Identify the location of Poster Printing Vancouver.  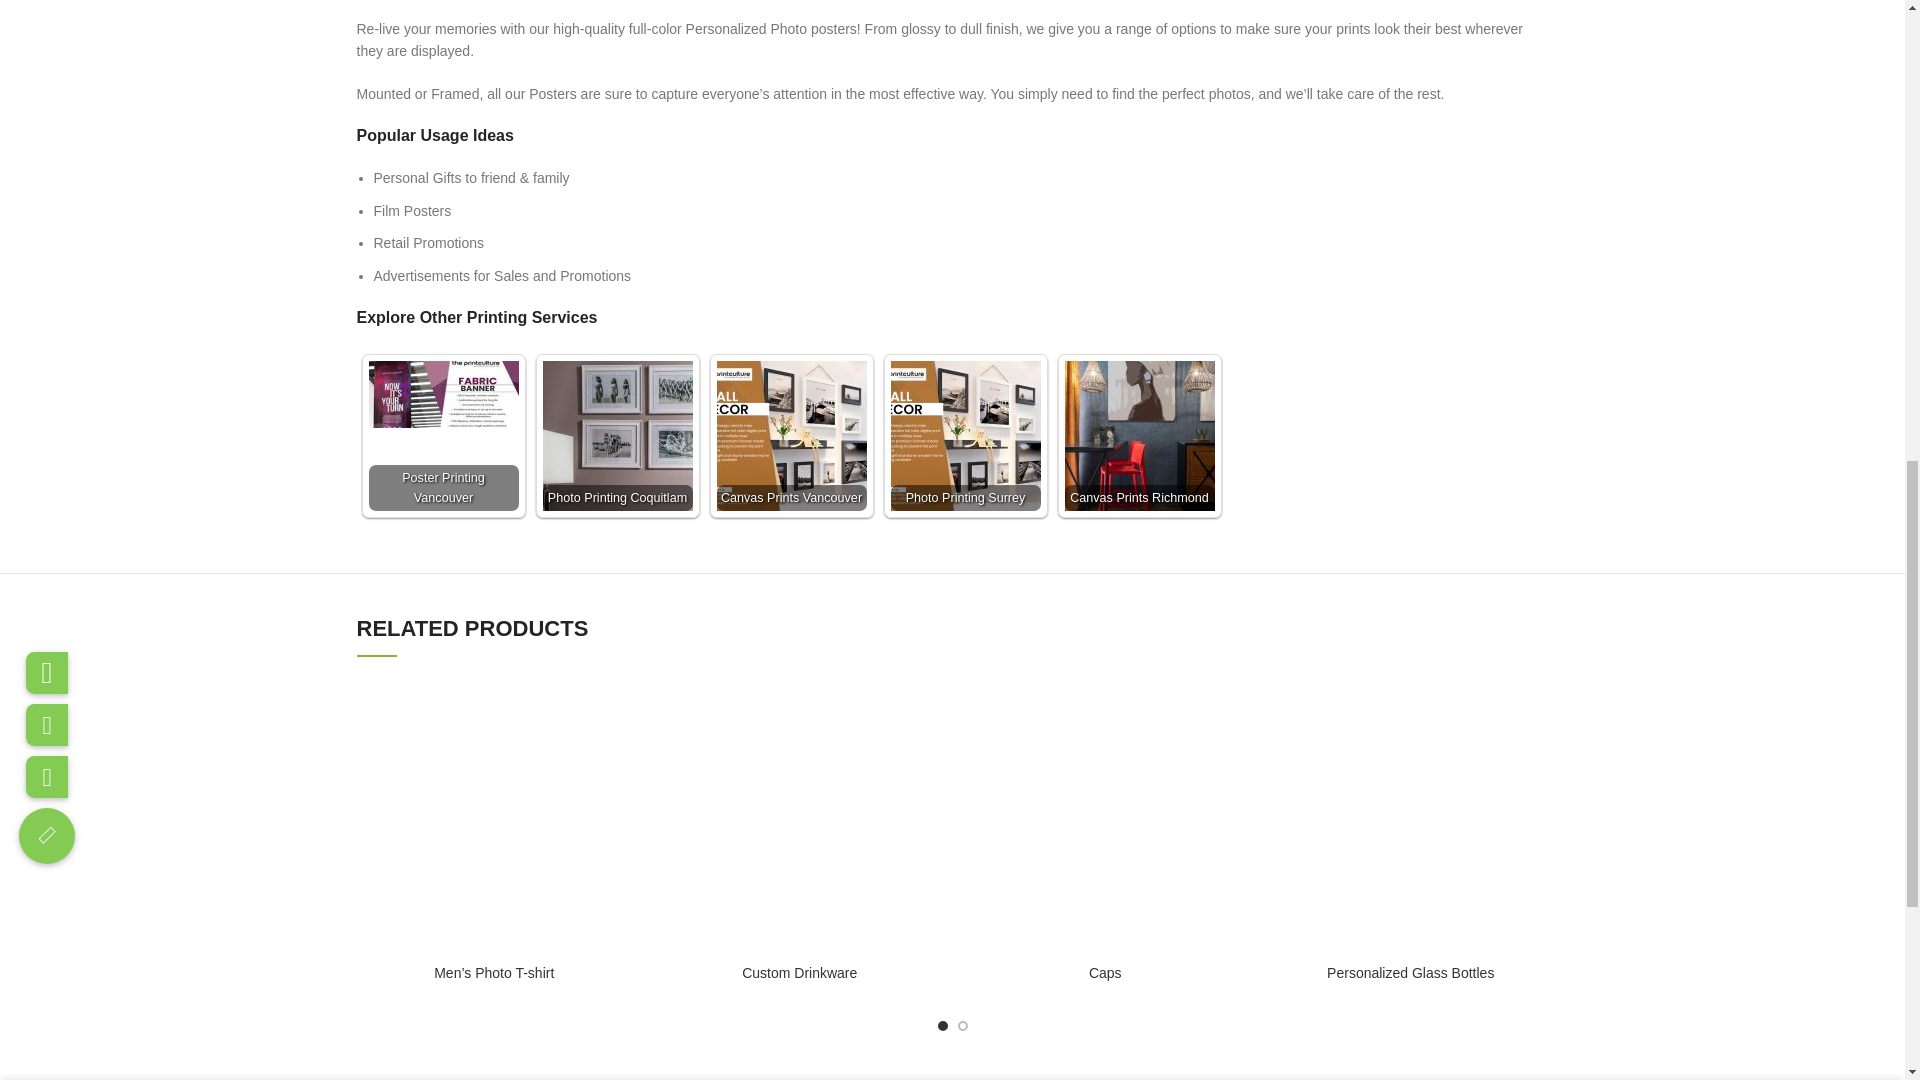
(443, 394).